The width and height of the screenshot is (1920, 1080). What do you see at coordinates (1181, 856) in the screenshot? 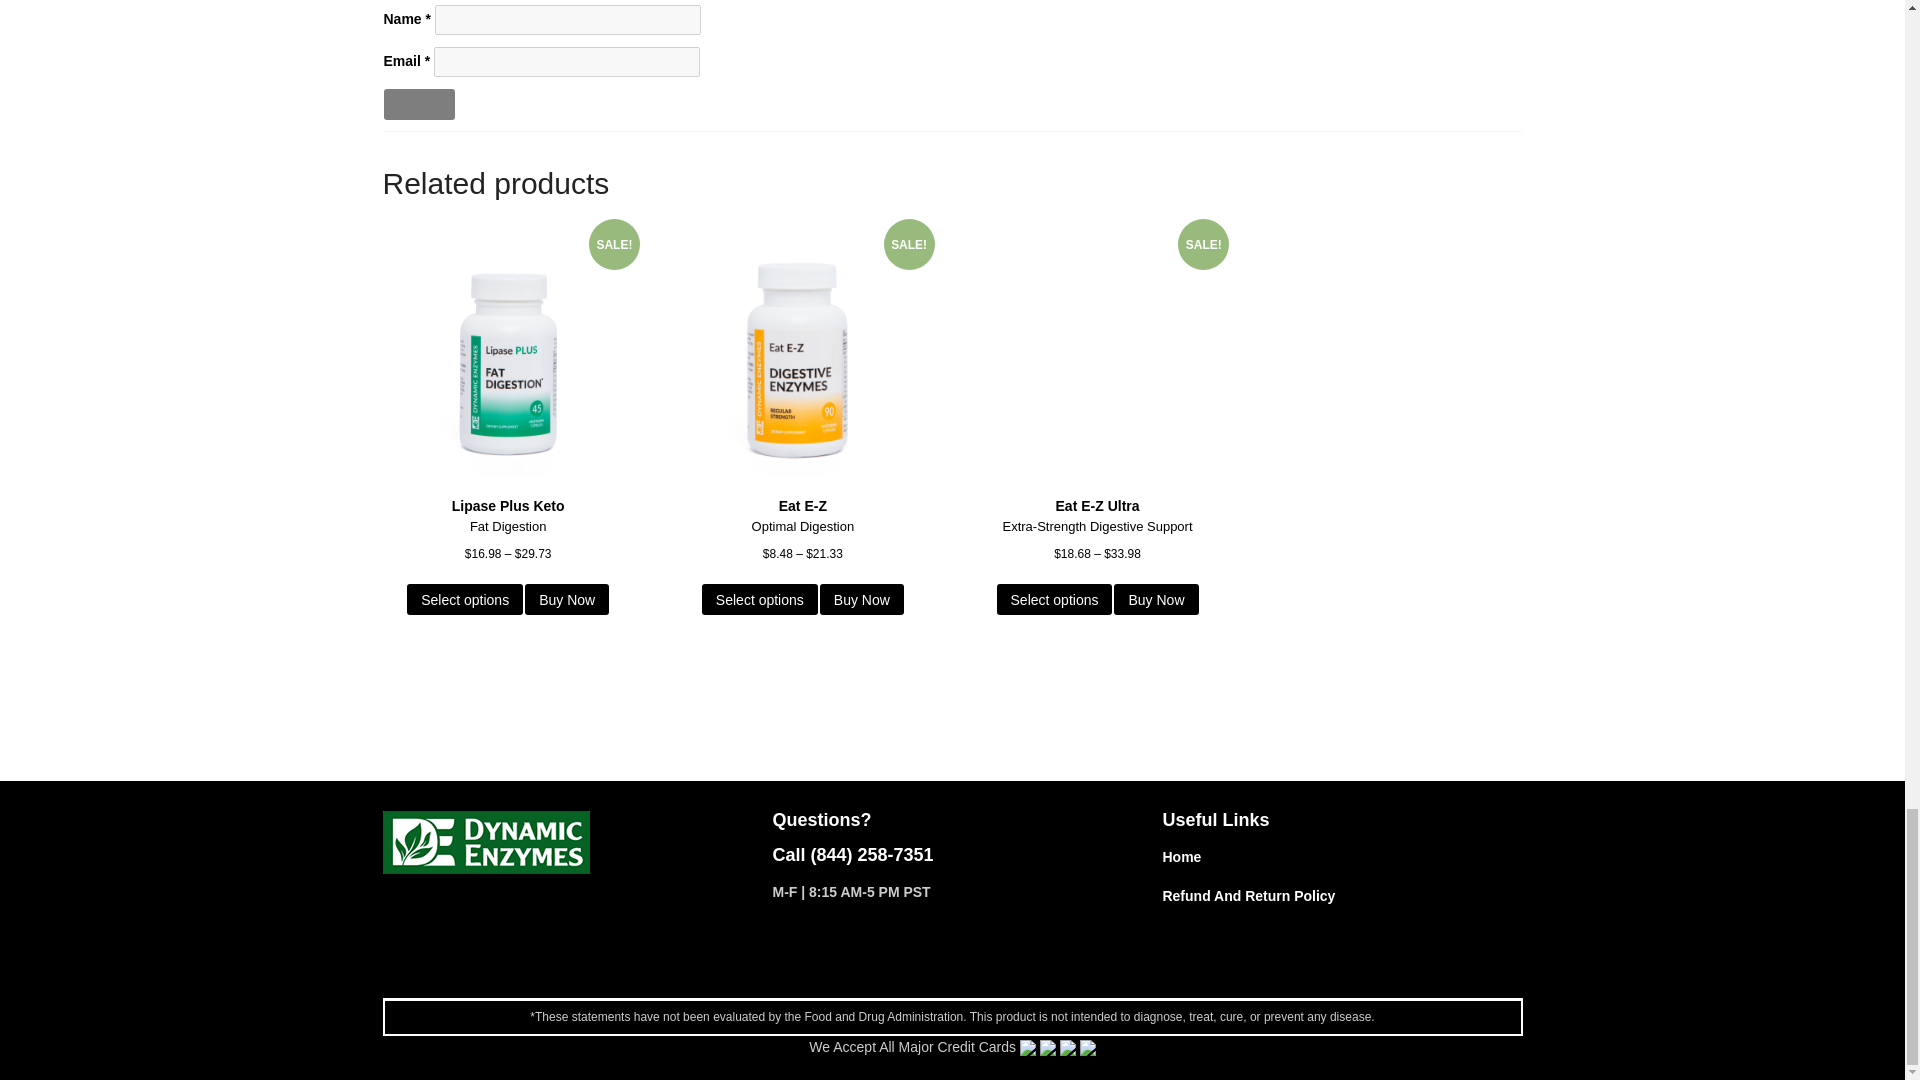
I see `Home` at bounding box center [1181, 856].